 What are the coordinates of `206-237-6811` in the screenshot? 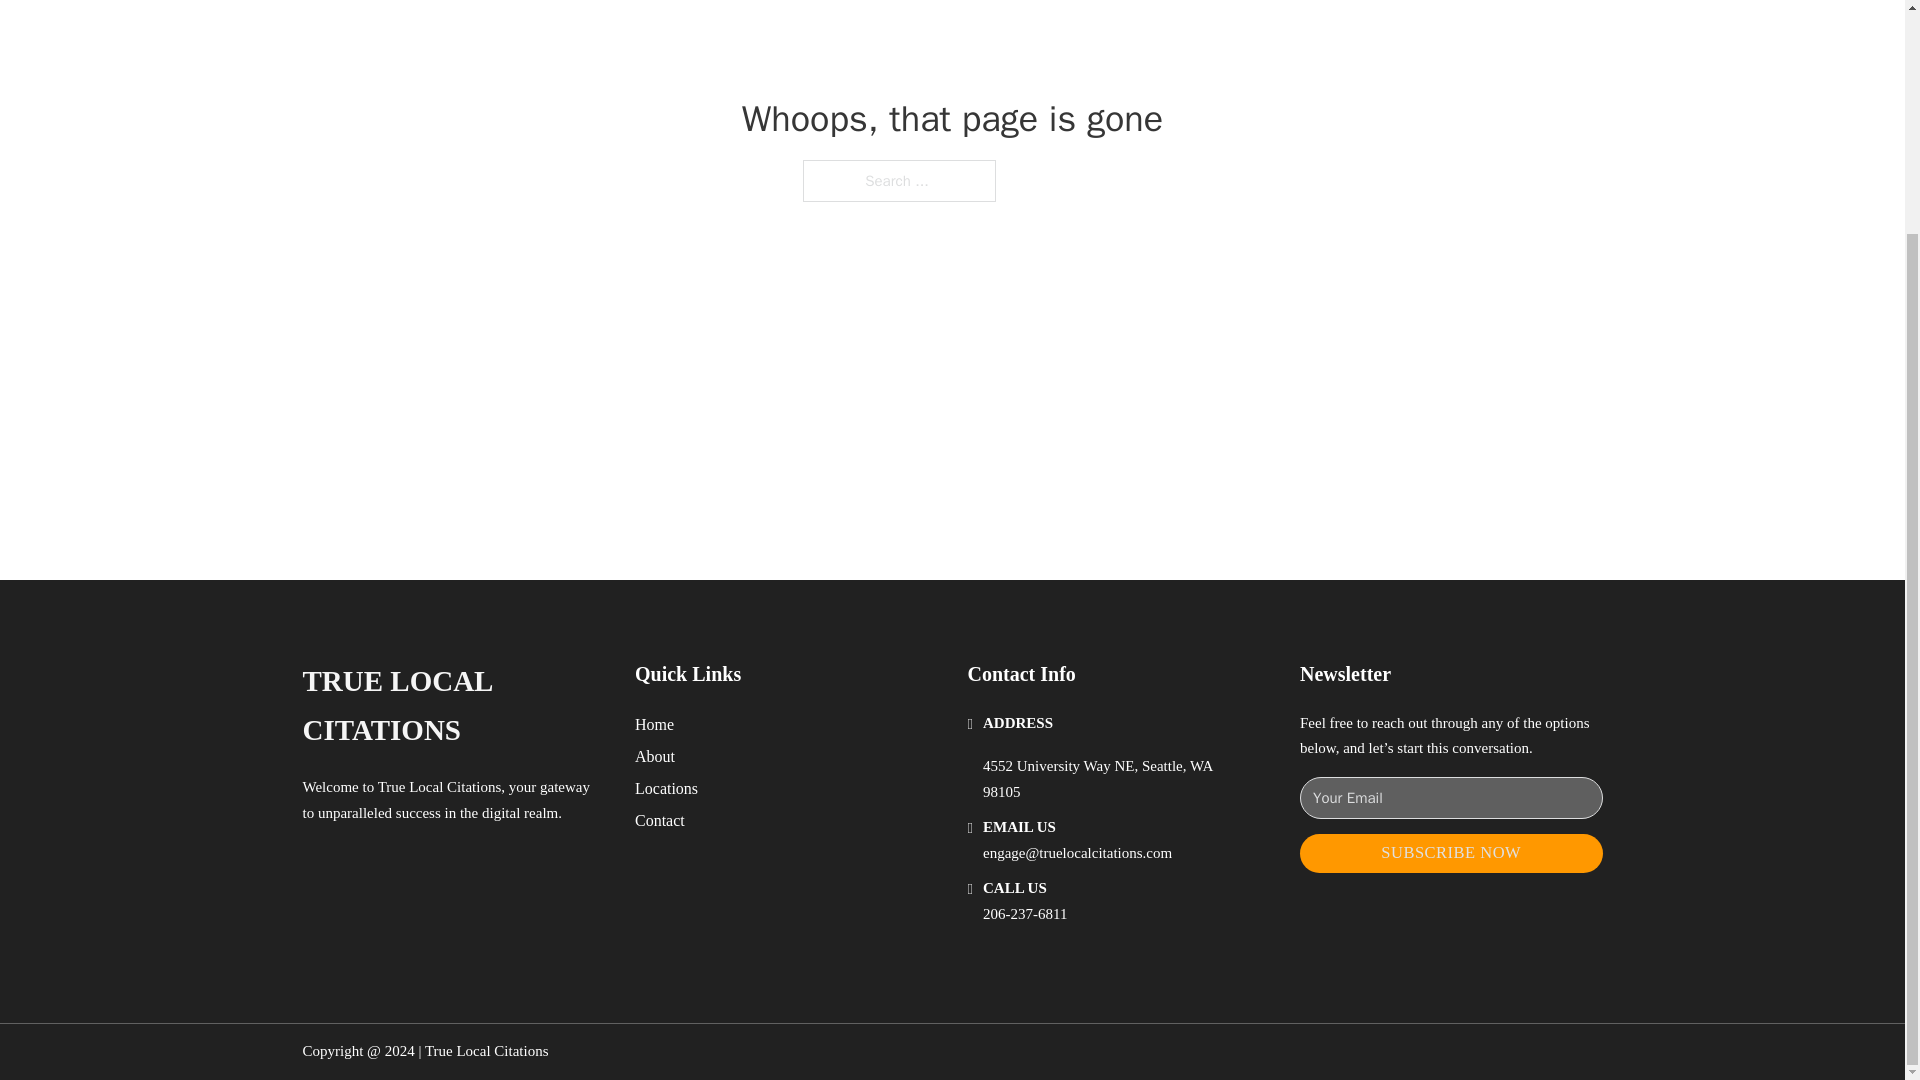 It's located at (1025, 914).